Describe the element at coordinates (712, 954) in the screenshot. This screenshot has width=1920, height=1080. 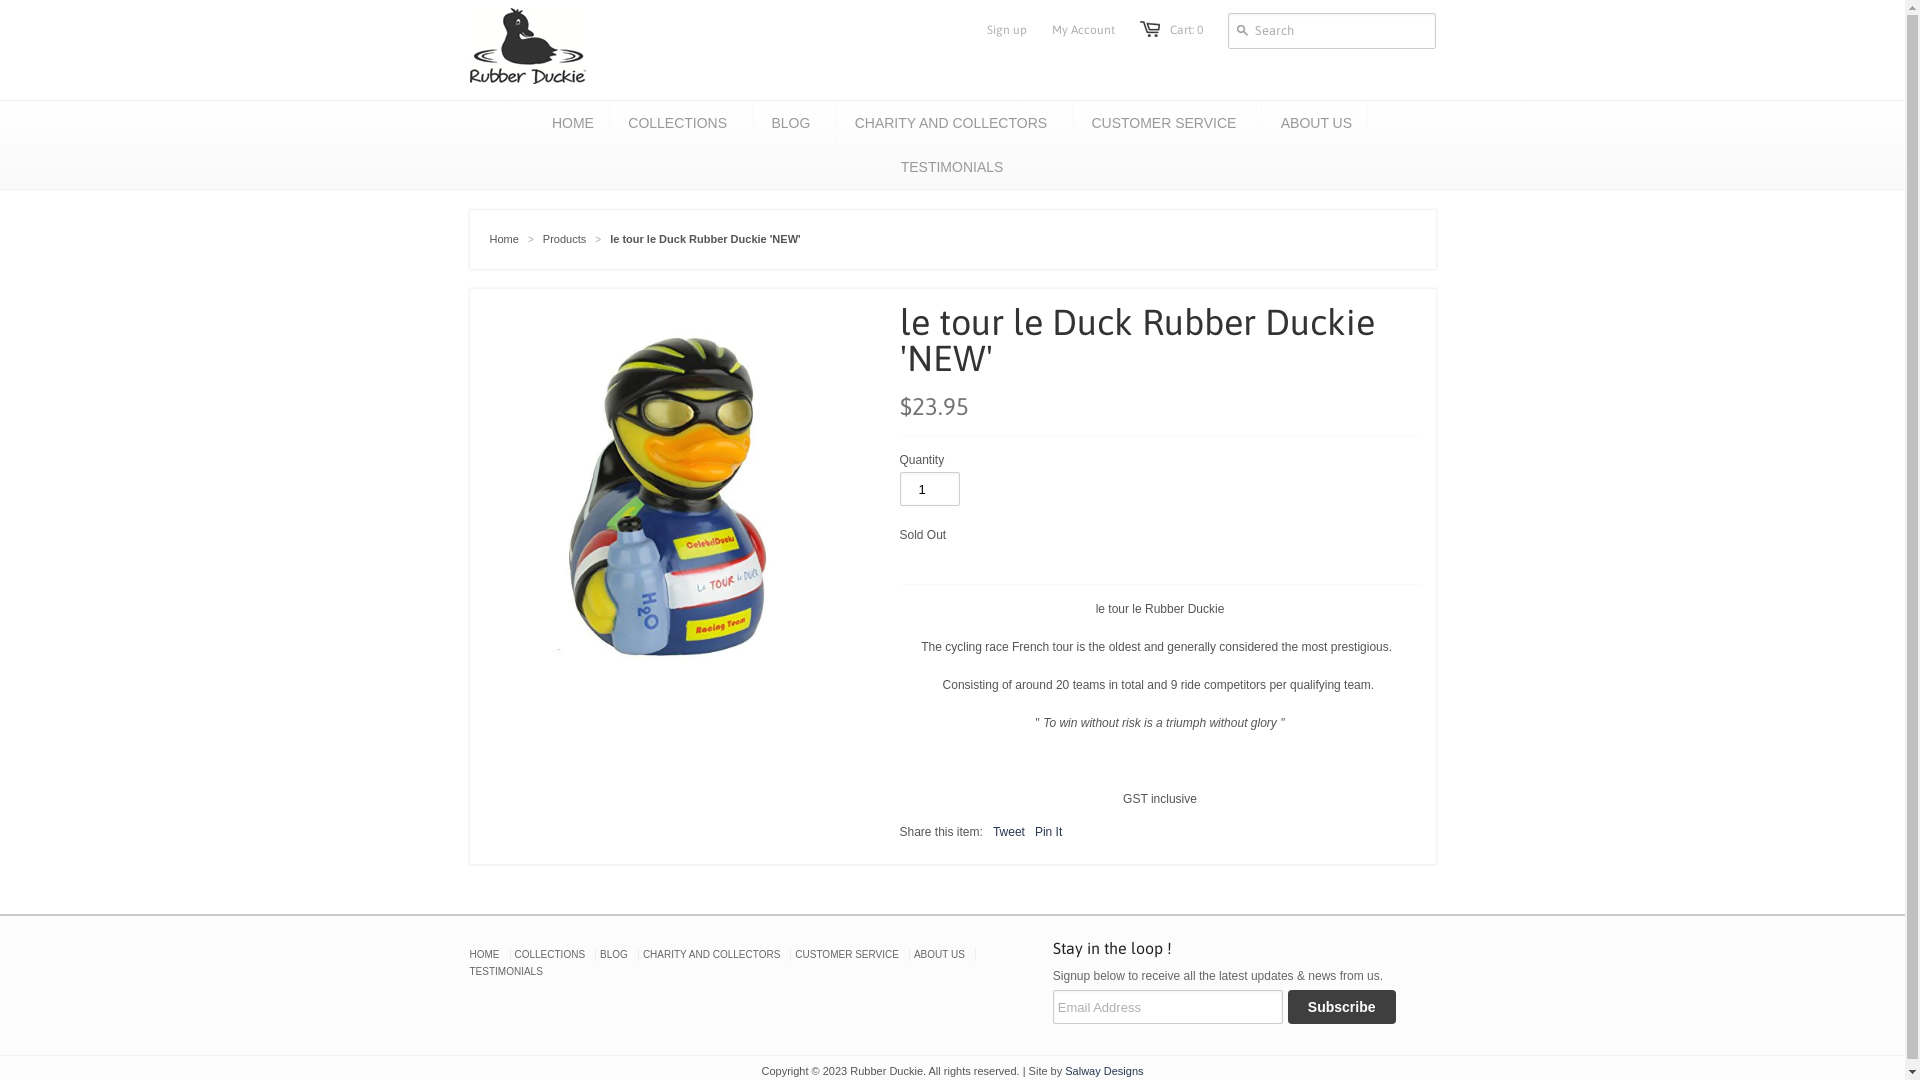
I see `CHARITY AND COLLECTORS` at that location.